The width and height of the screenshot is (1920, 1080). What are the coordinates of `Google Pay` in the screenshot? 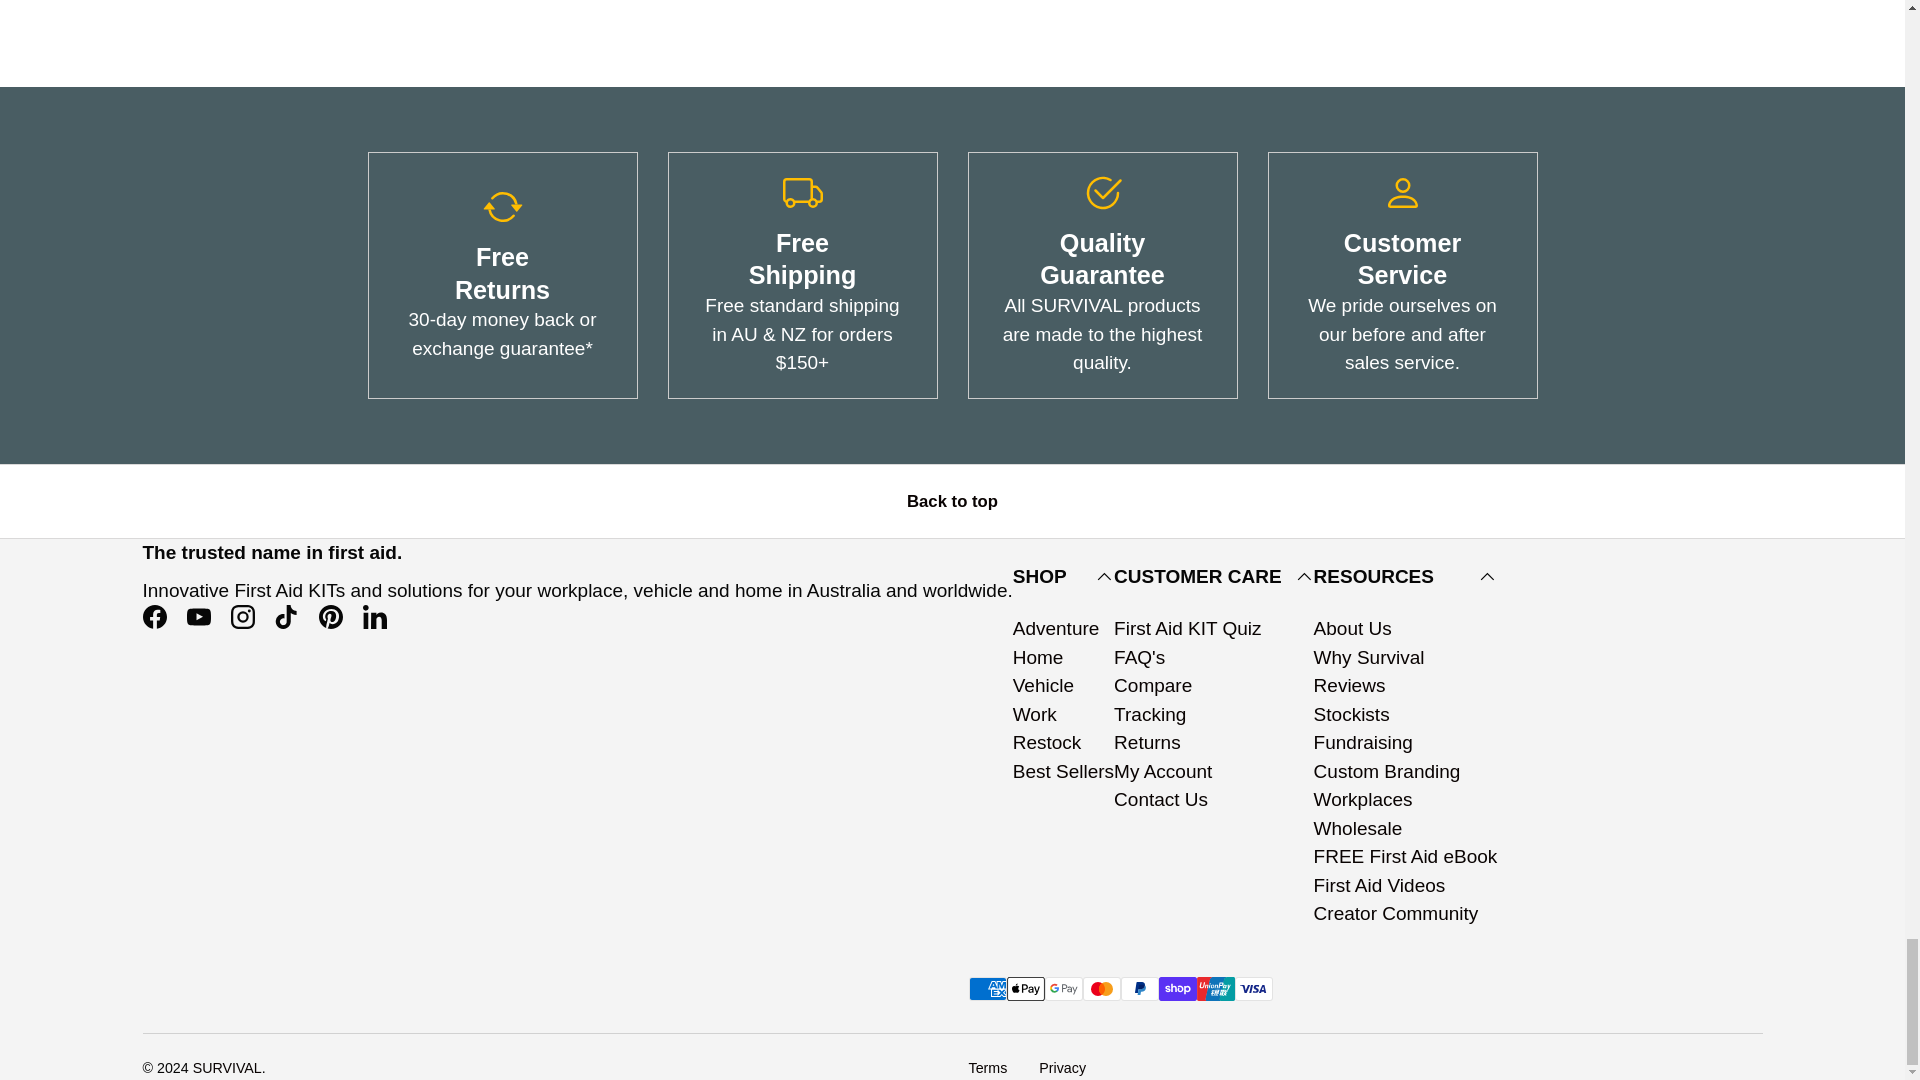 It's located at (1063, 989).